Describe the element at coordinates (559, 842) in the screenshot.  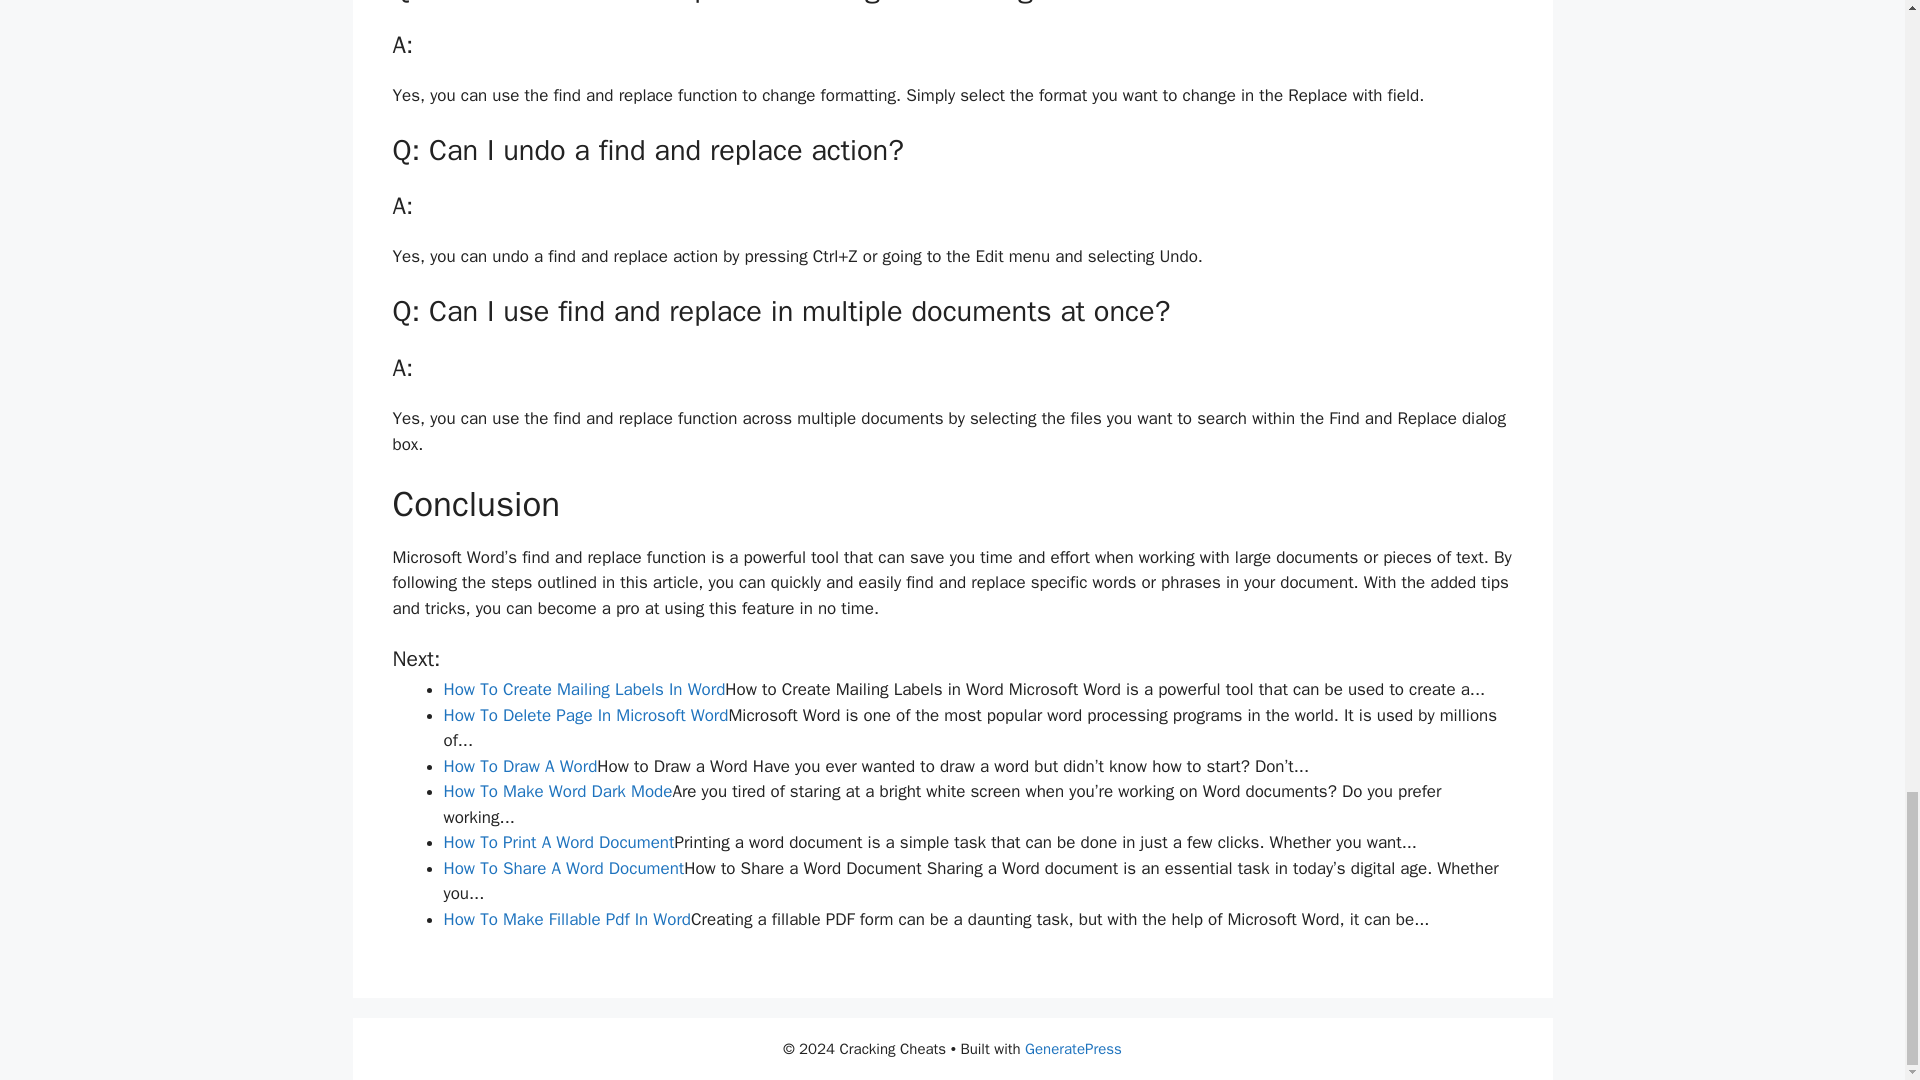
I see `How To Print A Word Document` at that location.